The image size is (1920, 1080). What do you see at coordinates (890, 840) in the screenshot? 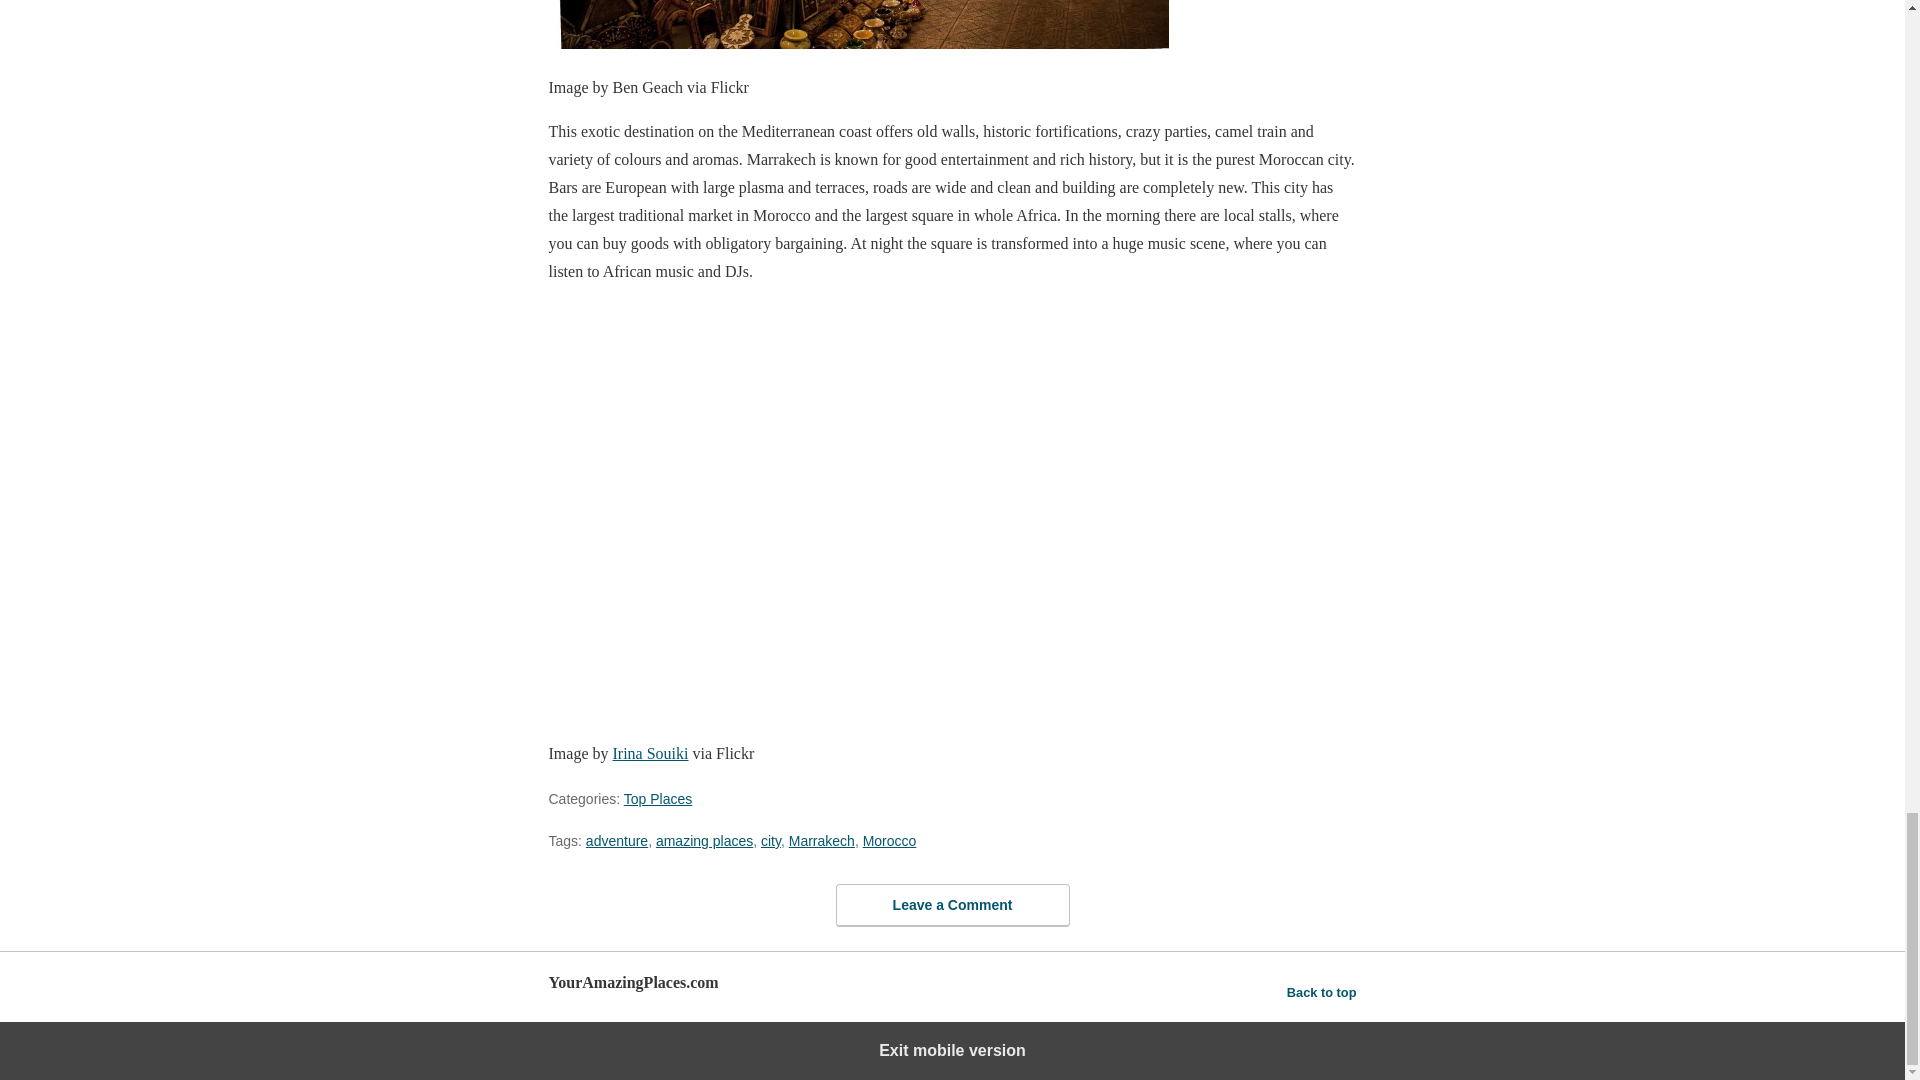
I see `Morocco` at bounding box center [890, 840].